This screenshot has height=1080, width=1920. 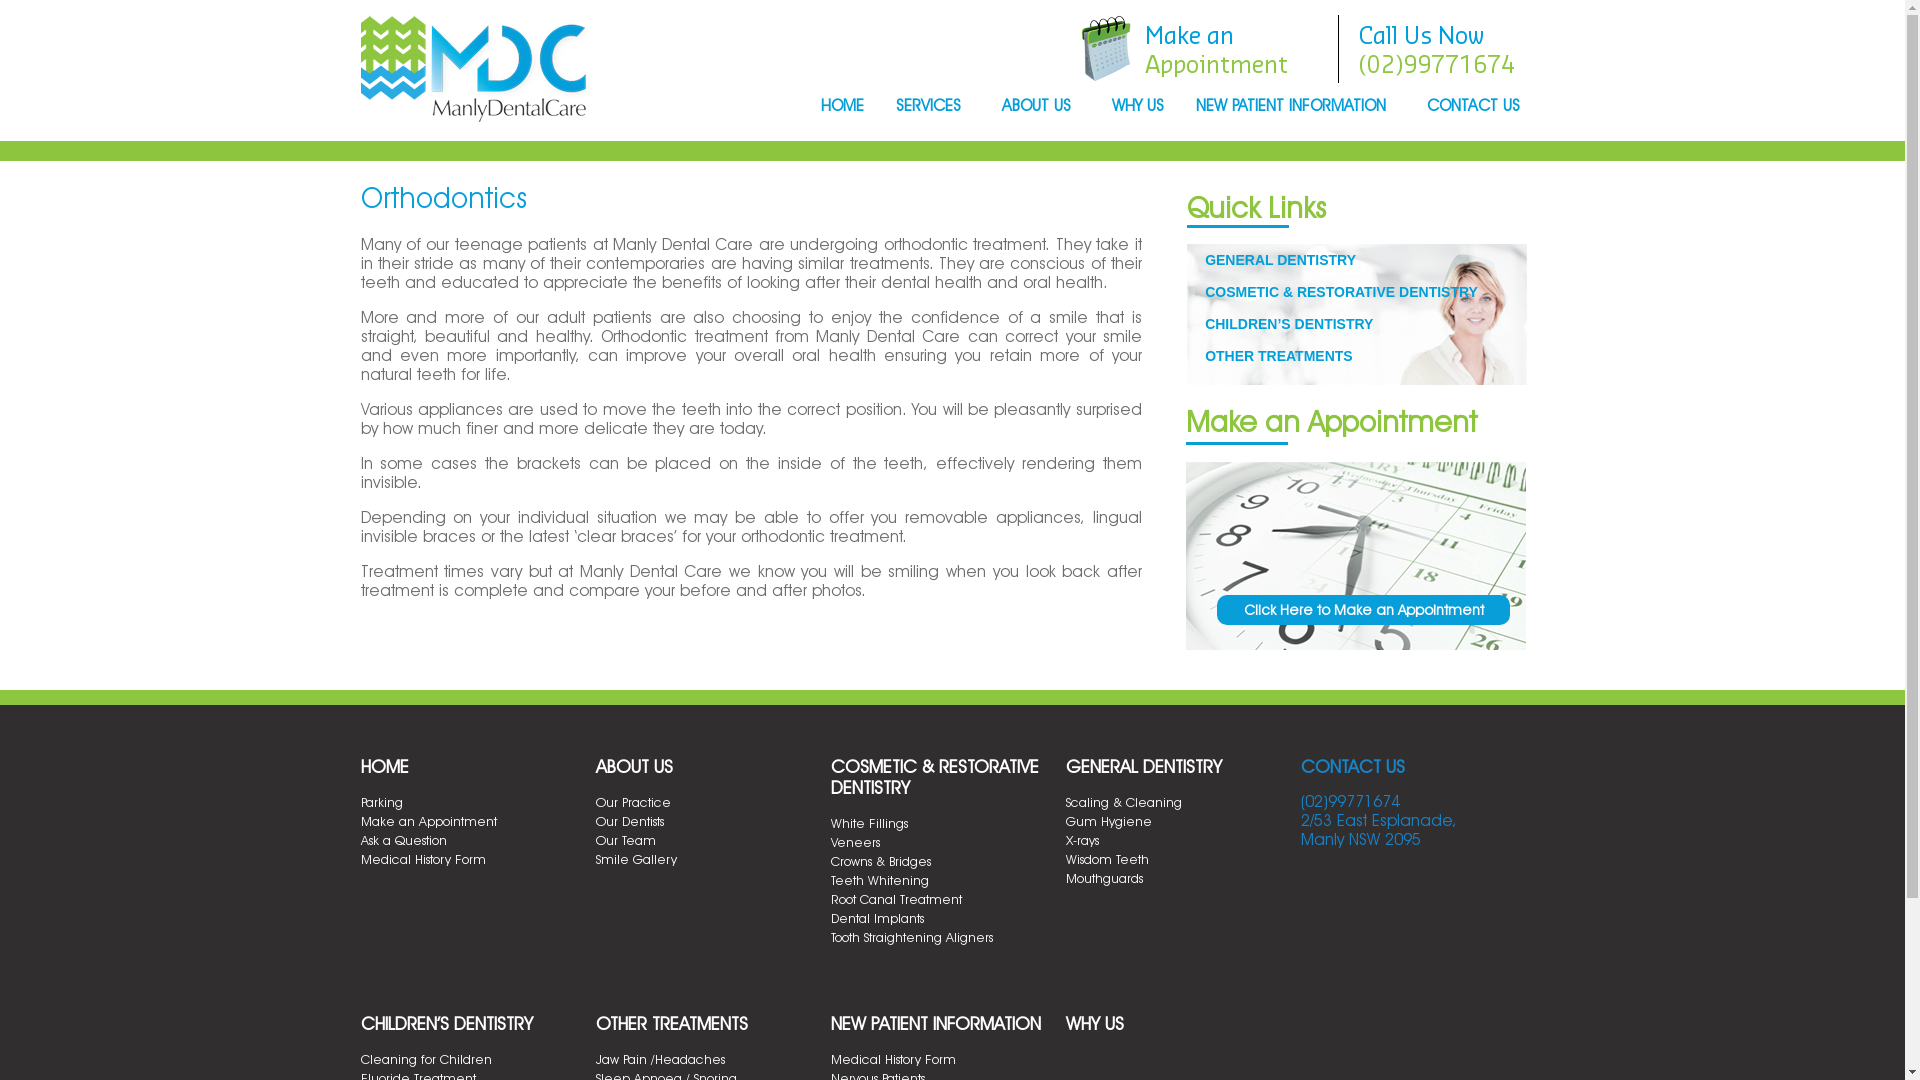 What do you see at coordinates (876, 918) in the screenshot?
I see `Dental Implants` at bounding box center [876, 918].